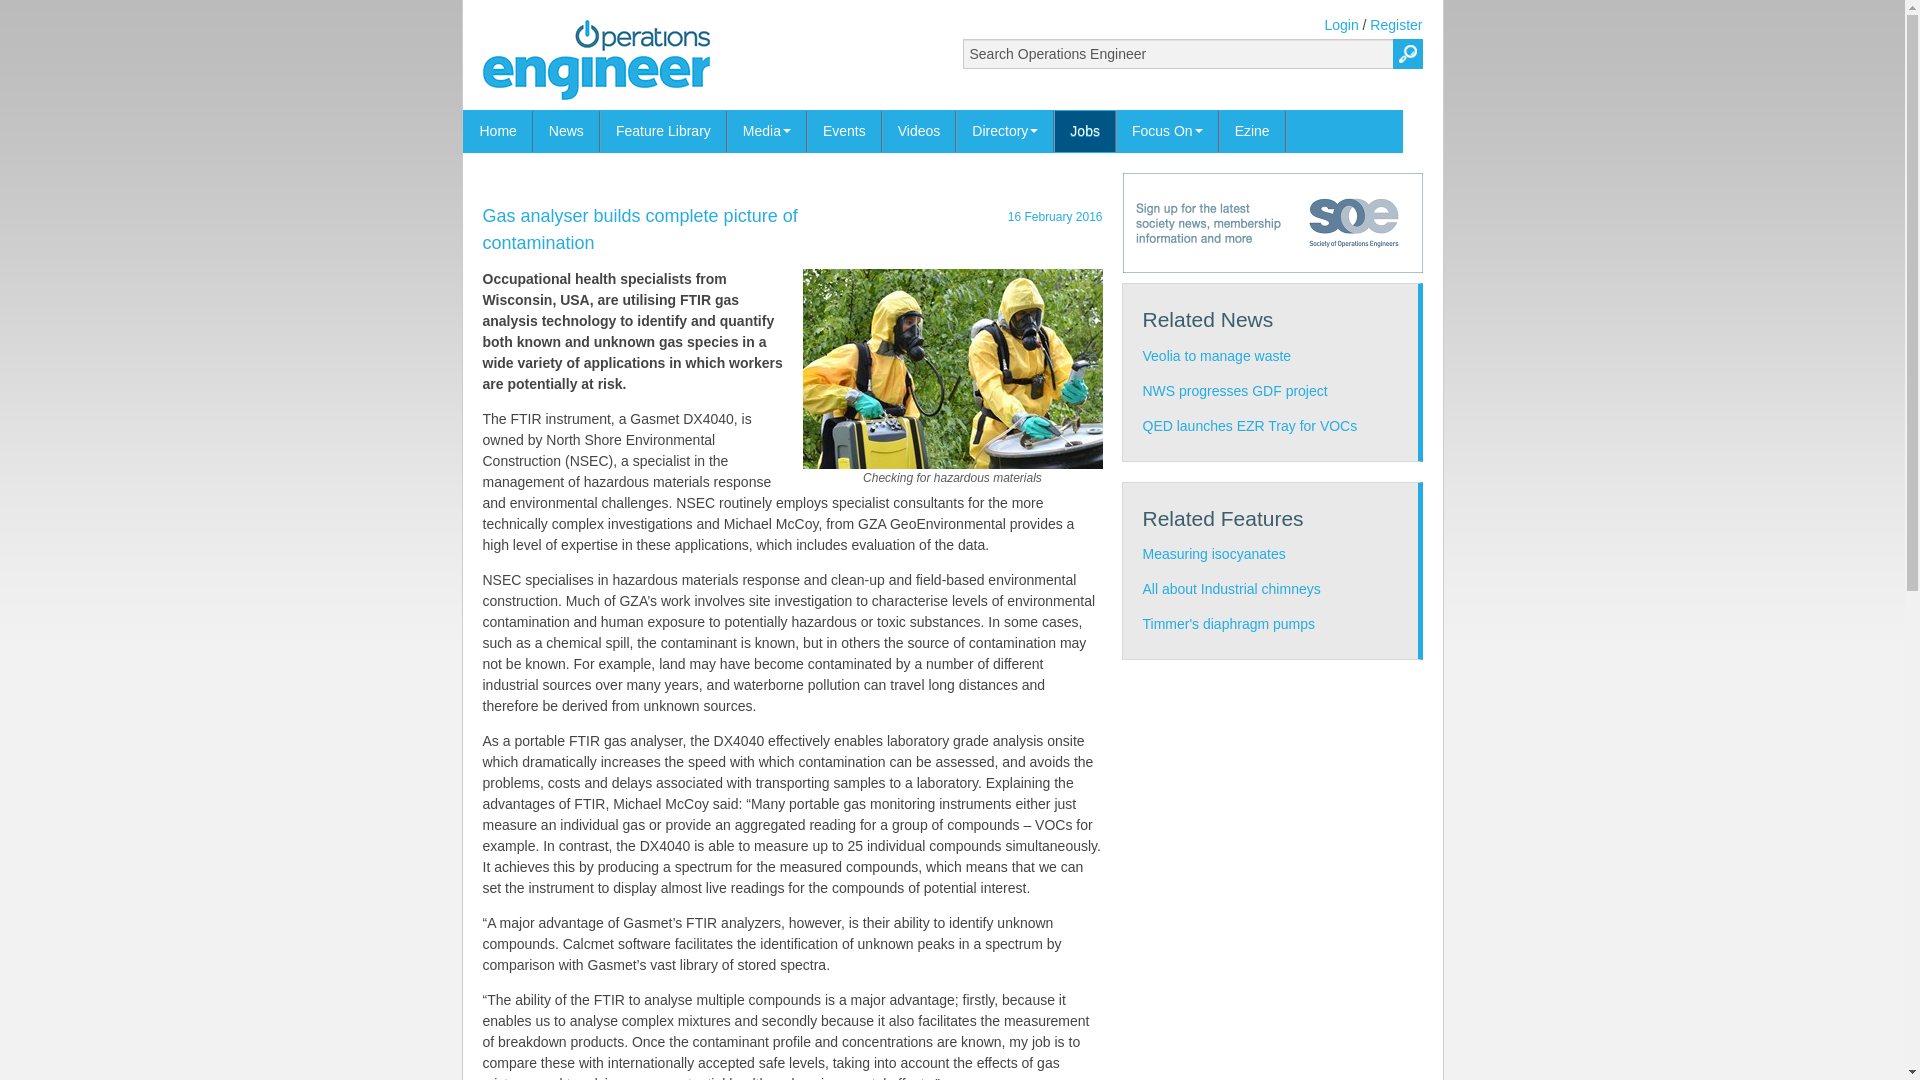 The image size is (1920, 1080). What do you see at coordinates (663, 132) in the screenshot?
I see `Feature Library` at bounding box center [663, 132].